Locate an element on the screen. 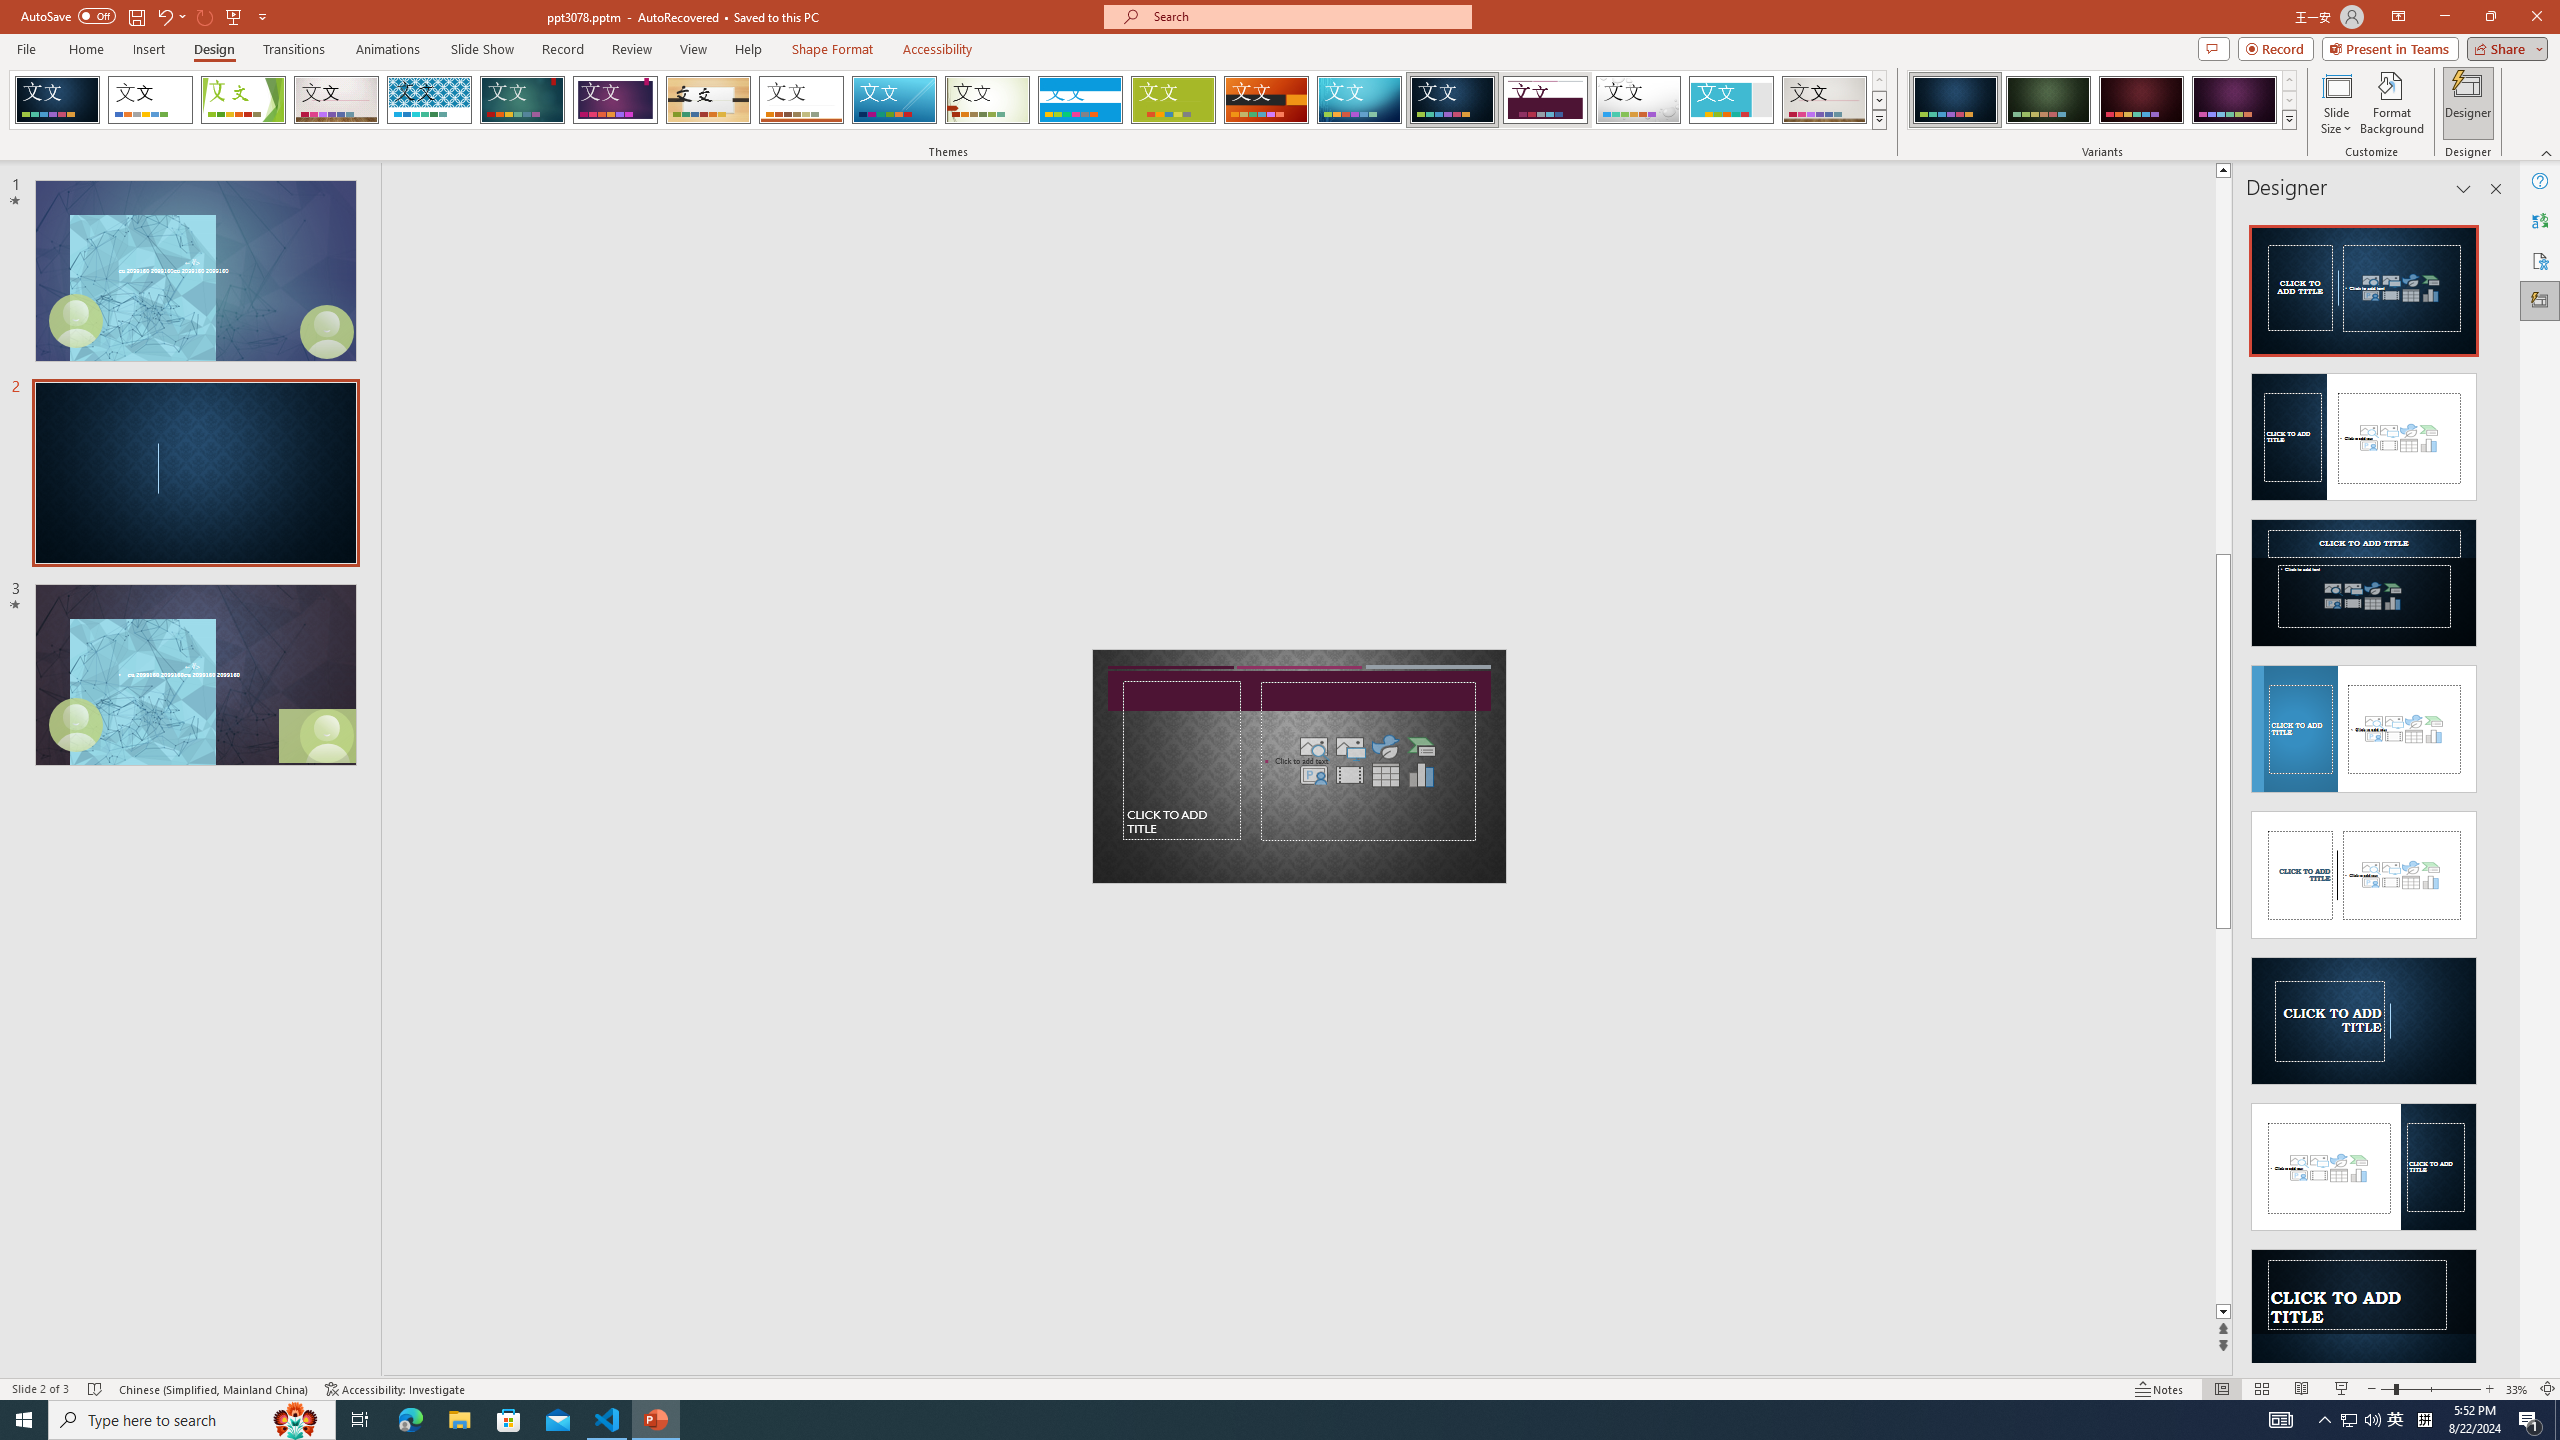 The height and width of the screenshot is (1440, 2560). Present in Teams is located at coordinates (2390, 48).